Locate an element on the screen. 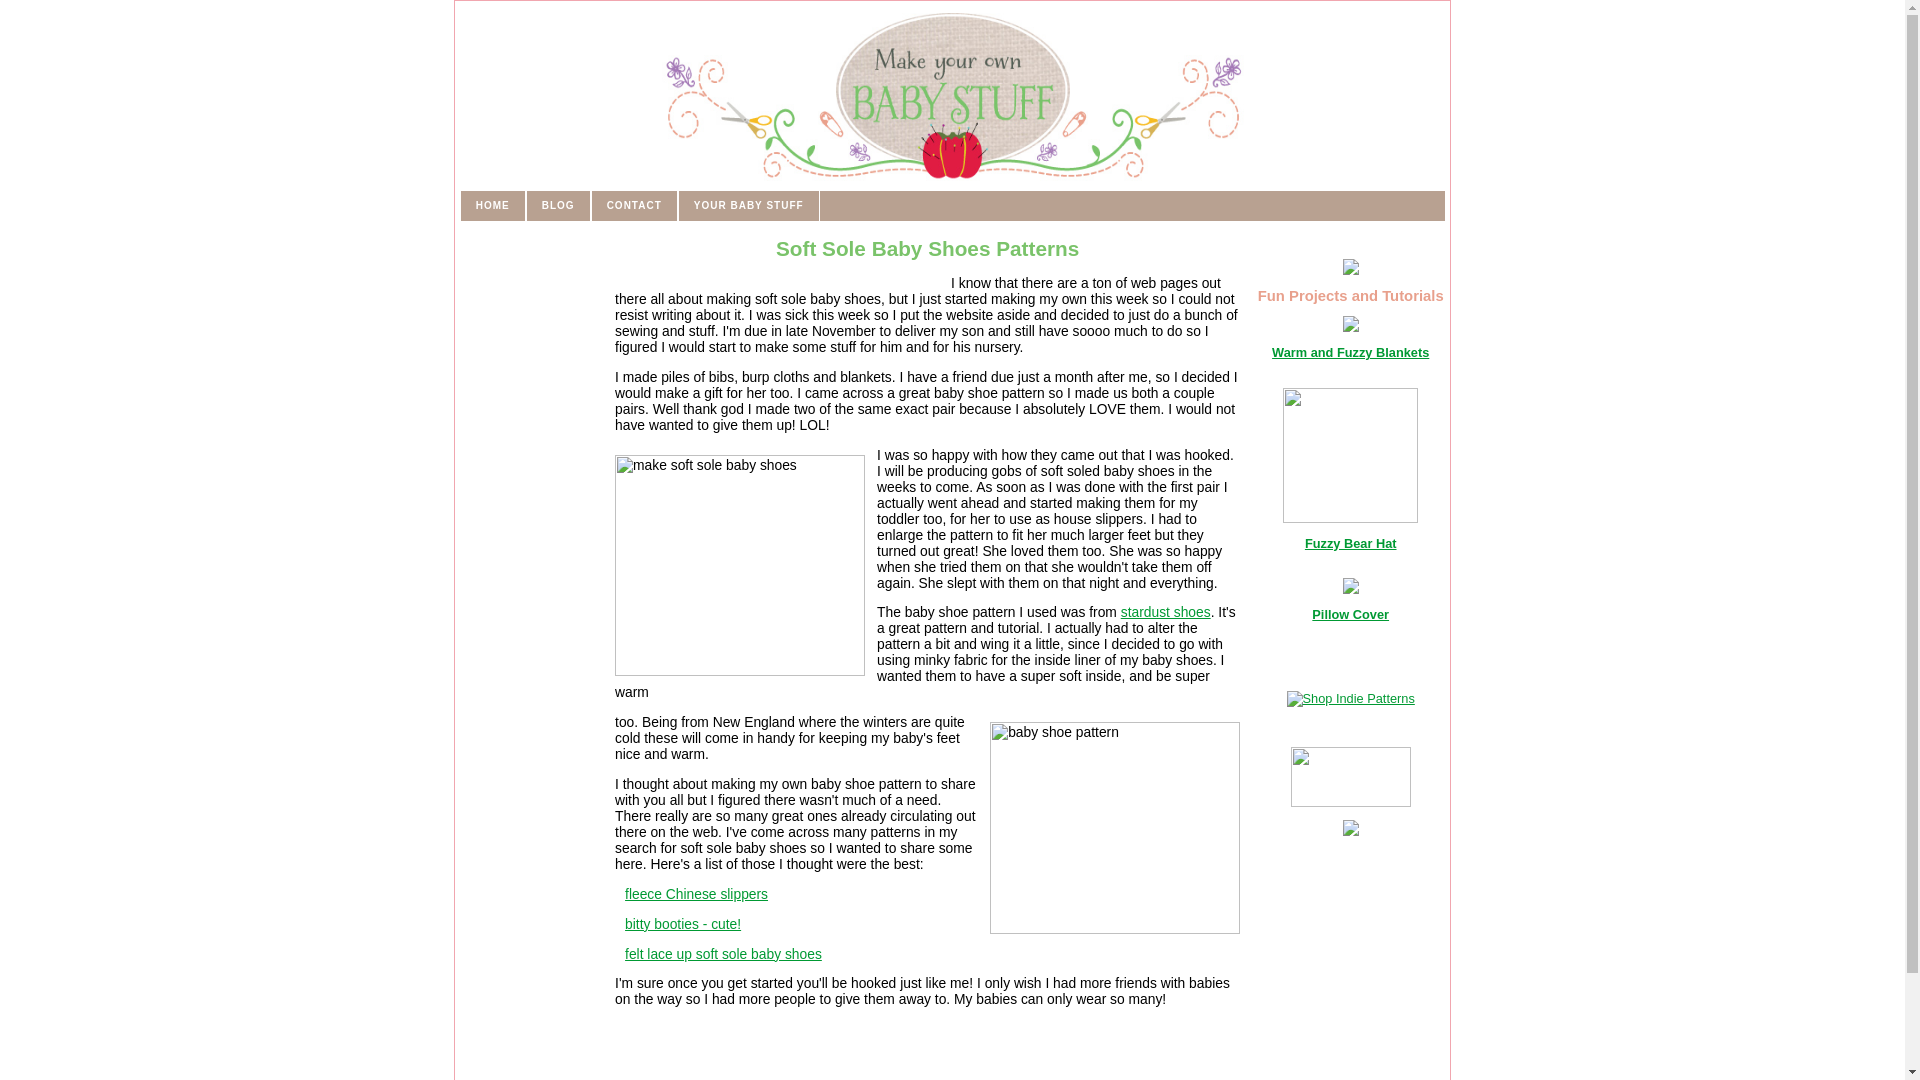 The height and width of the screenshot is (1080, 1920). Warm and Fuzzy Blankets is located at coordinates (1350, 352).